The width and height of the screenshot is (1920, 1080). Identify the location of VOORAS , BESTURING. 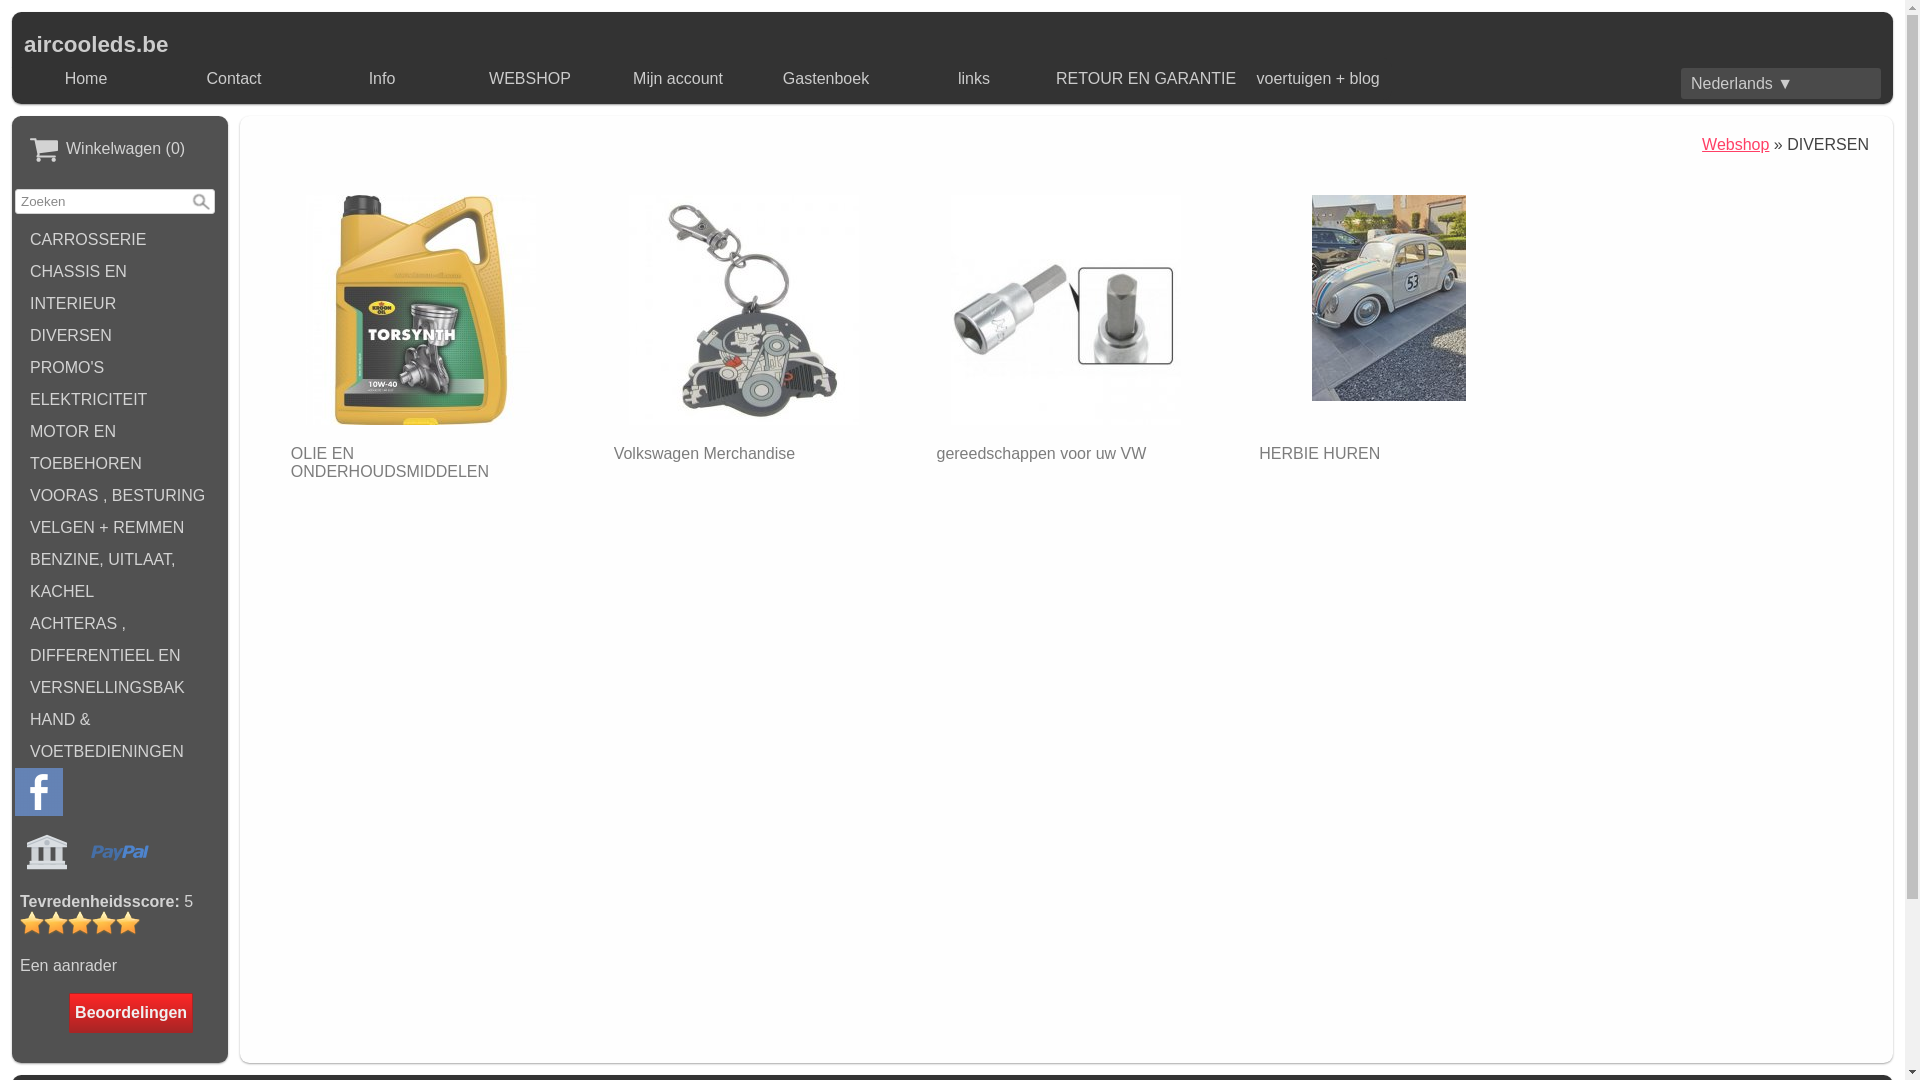
(120, 496).